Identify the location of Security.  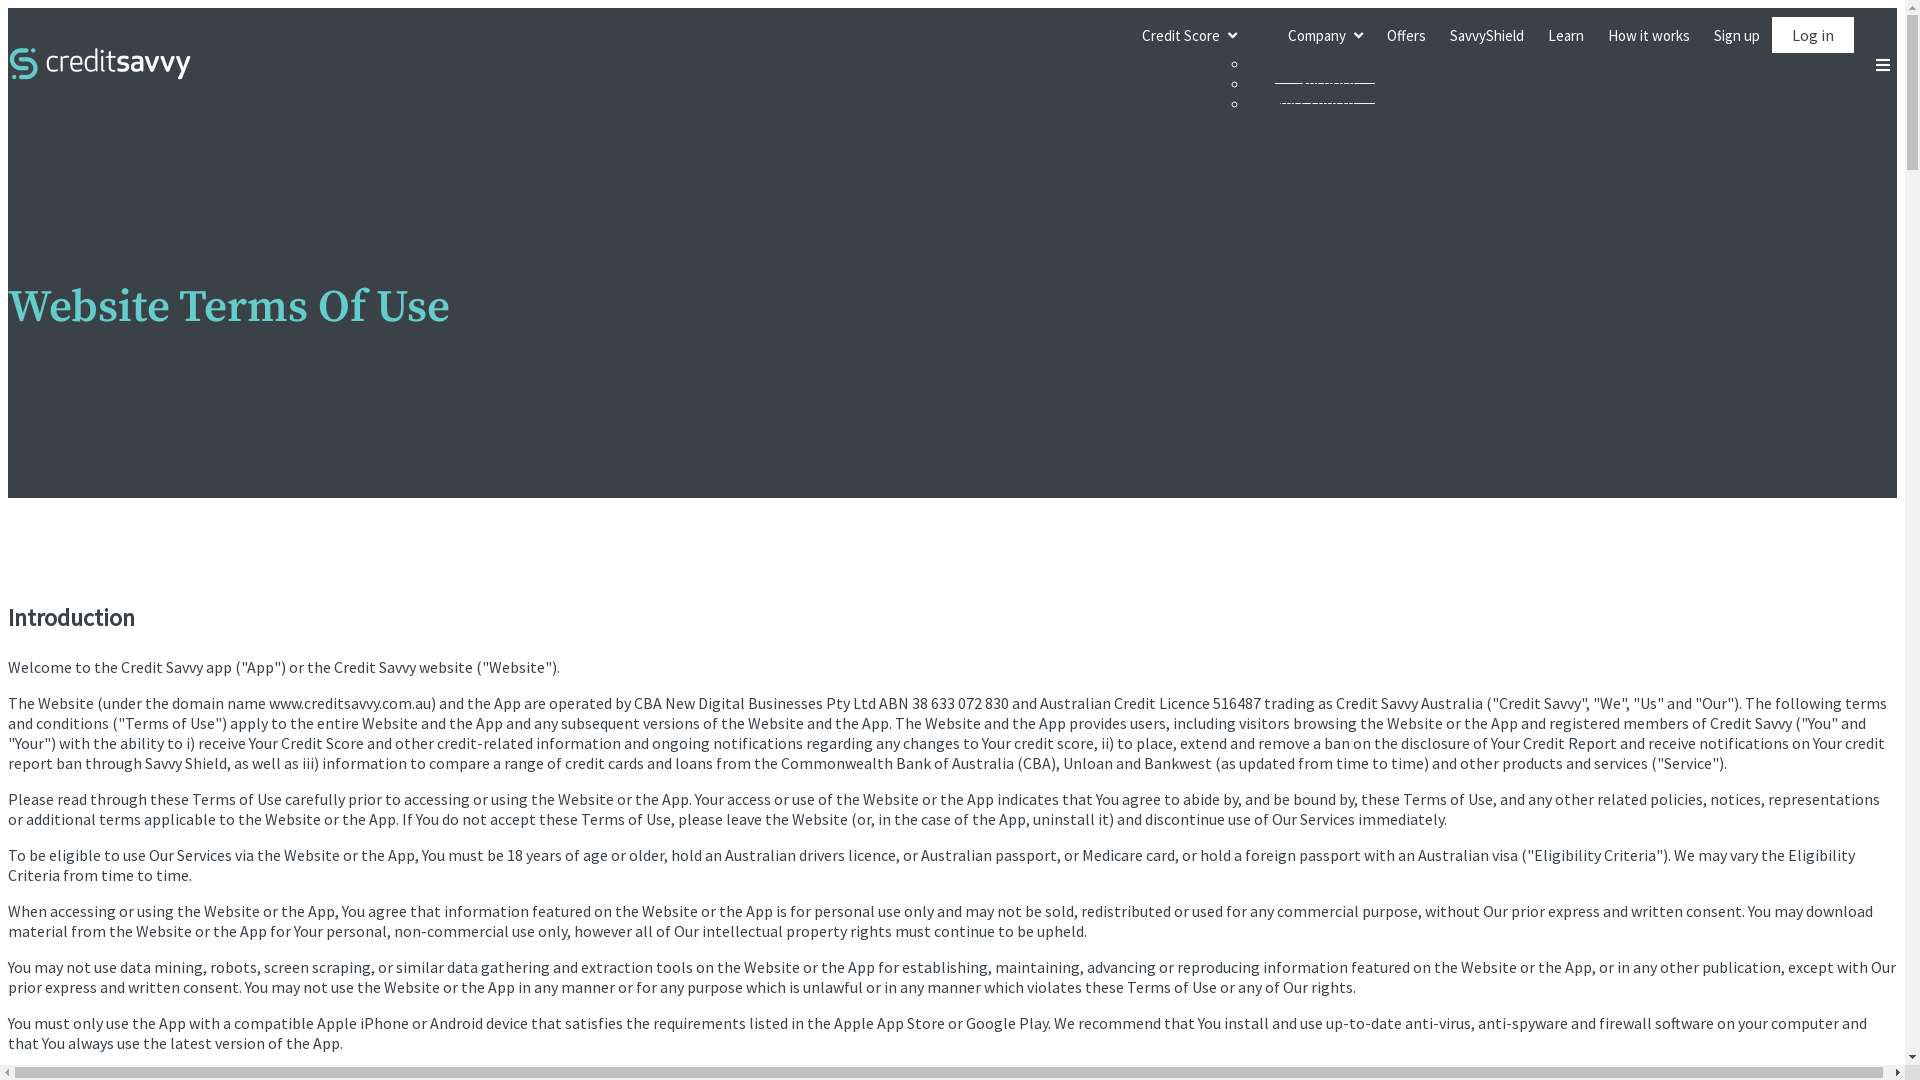
(1328, 84).